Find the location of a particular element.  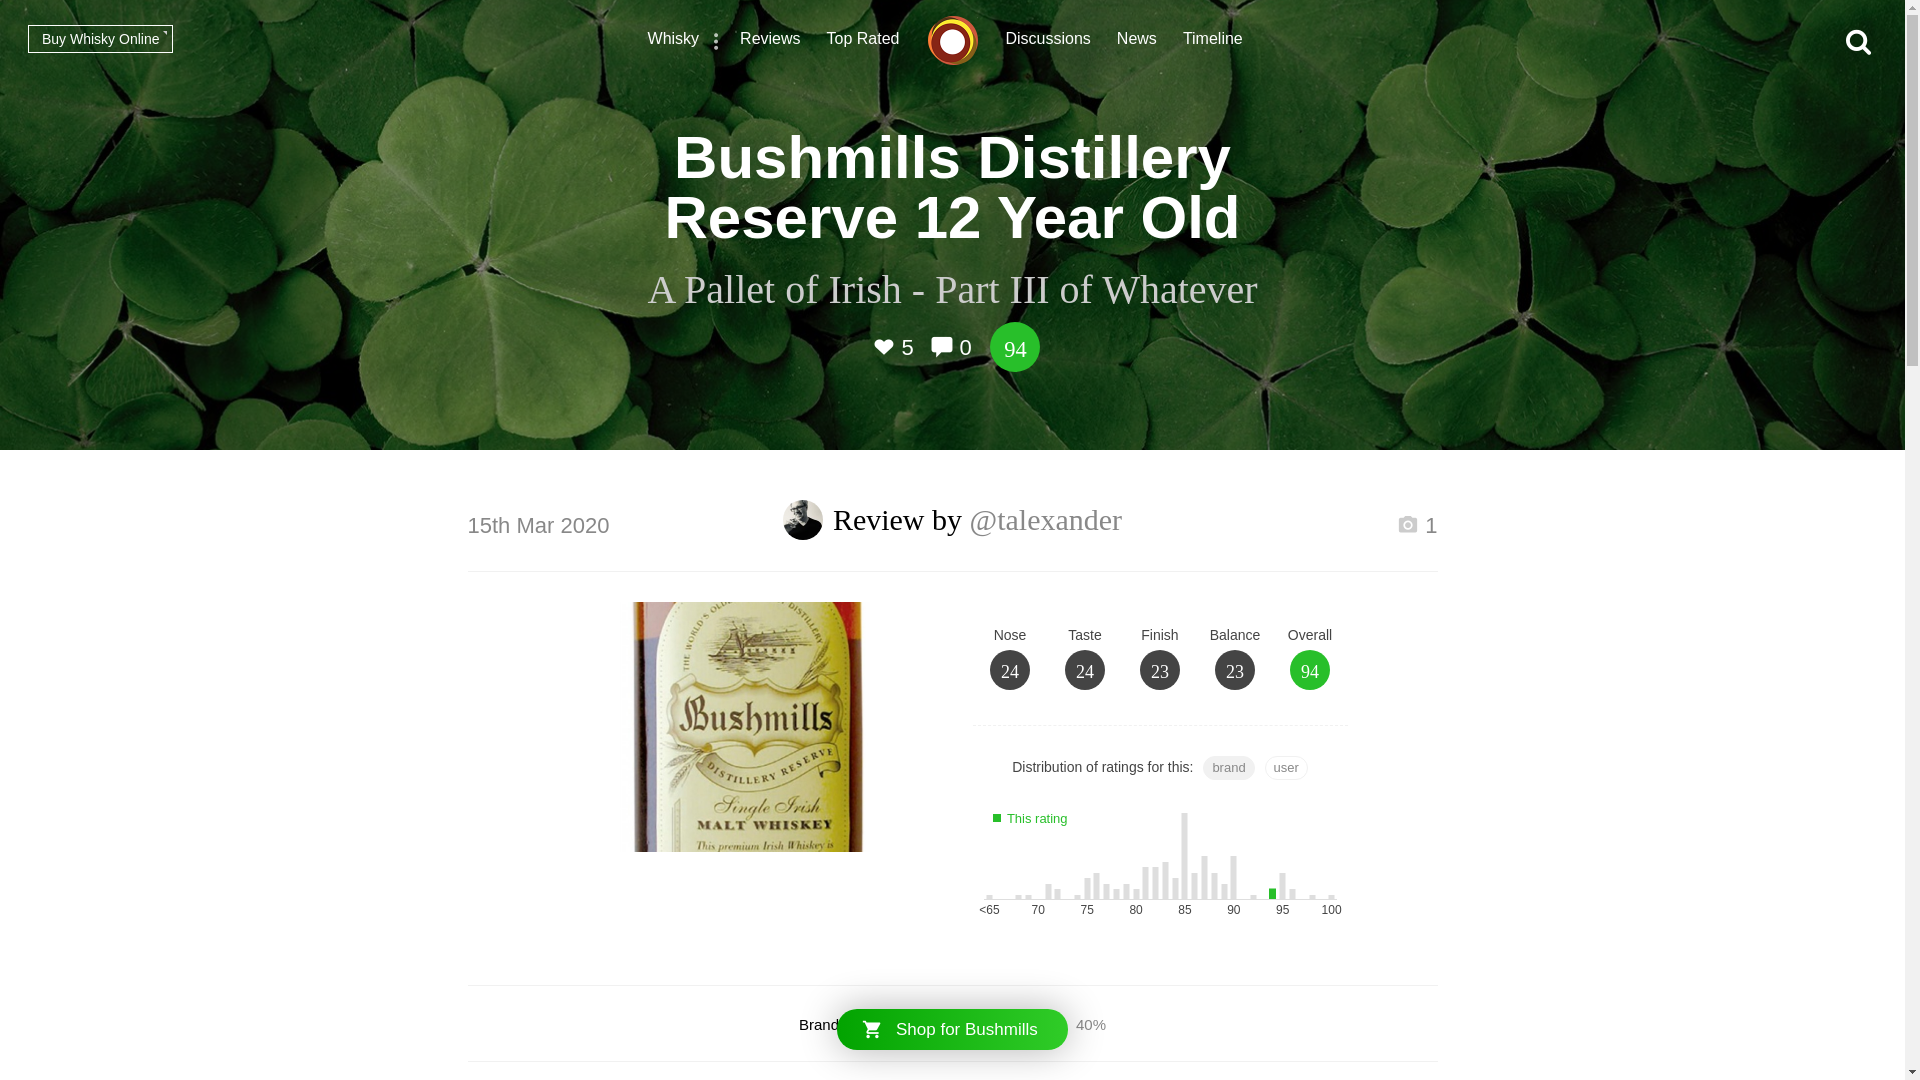

Irish is located at coordinates (997, 1024).